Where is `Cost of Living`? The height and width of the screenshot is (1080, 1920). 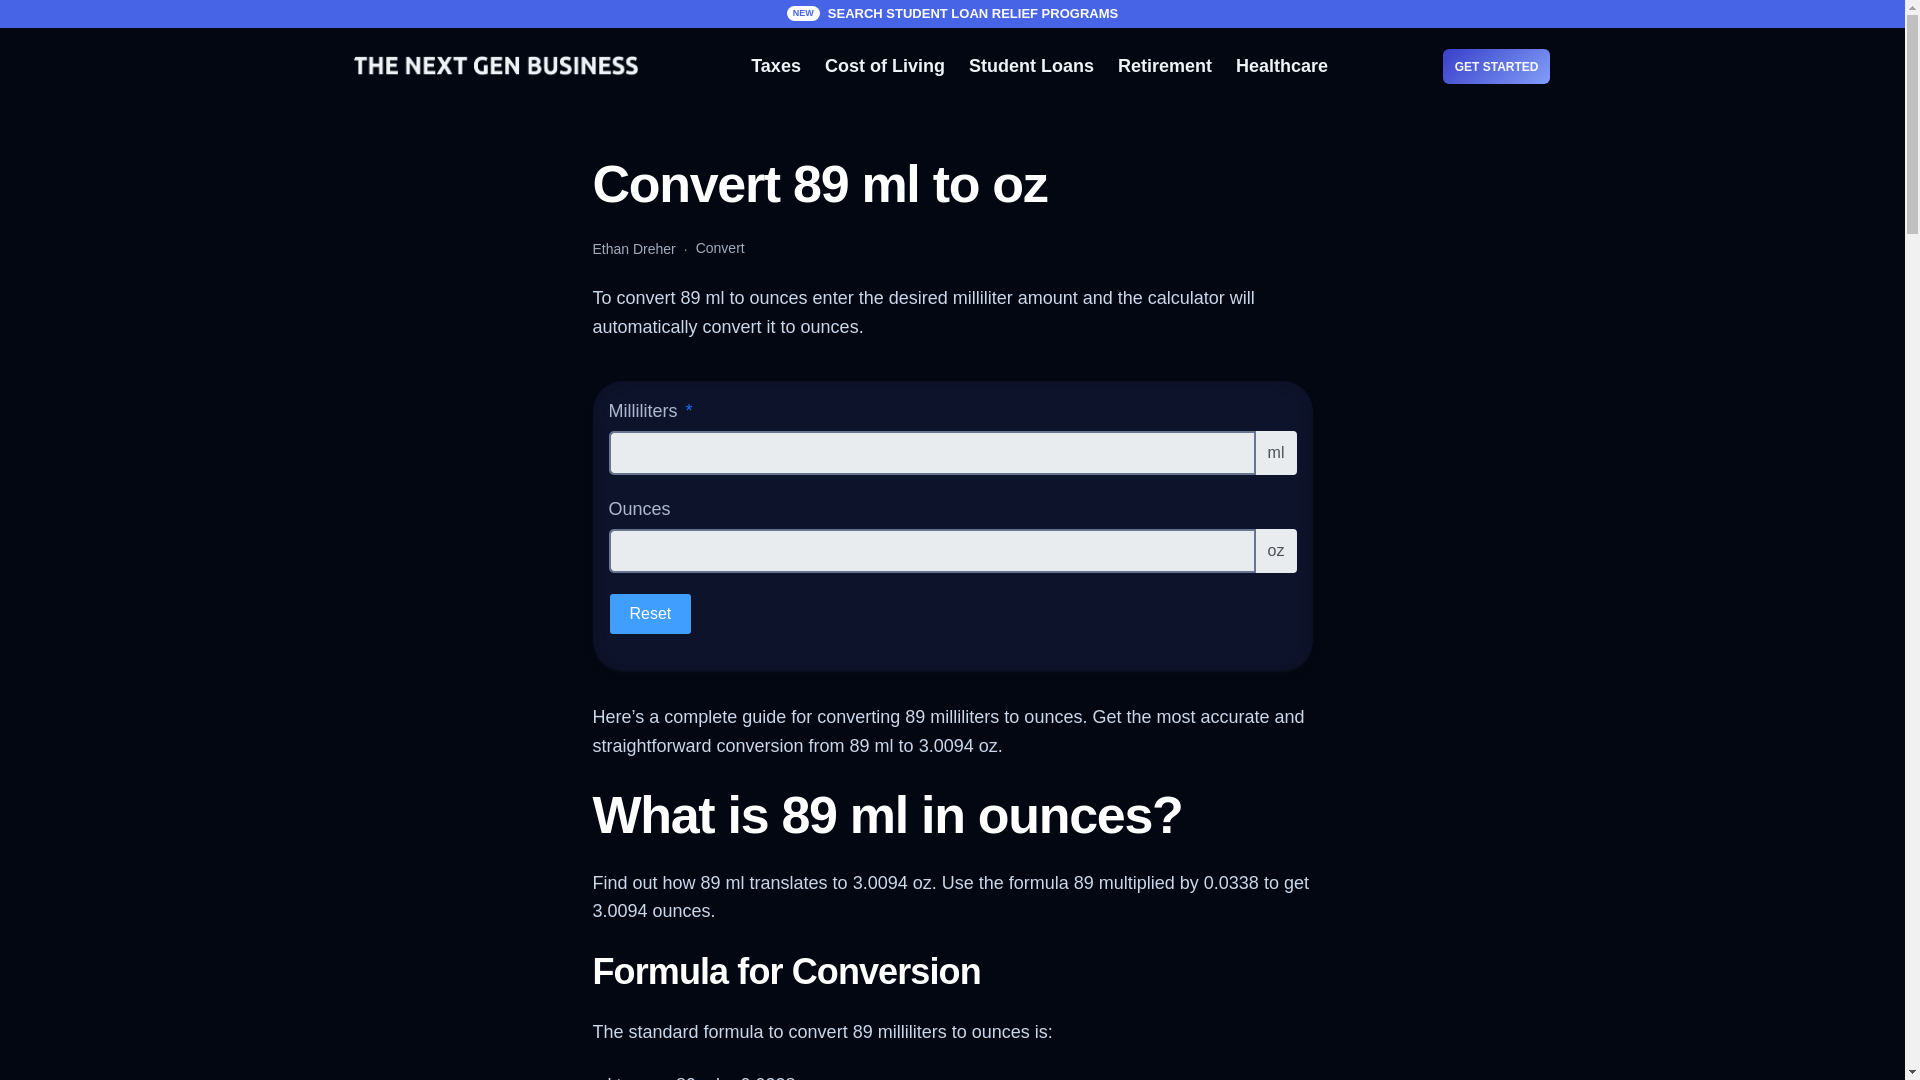 Cost of Living is located at coordinates (884, 66).